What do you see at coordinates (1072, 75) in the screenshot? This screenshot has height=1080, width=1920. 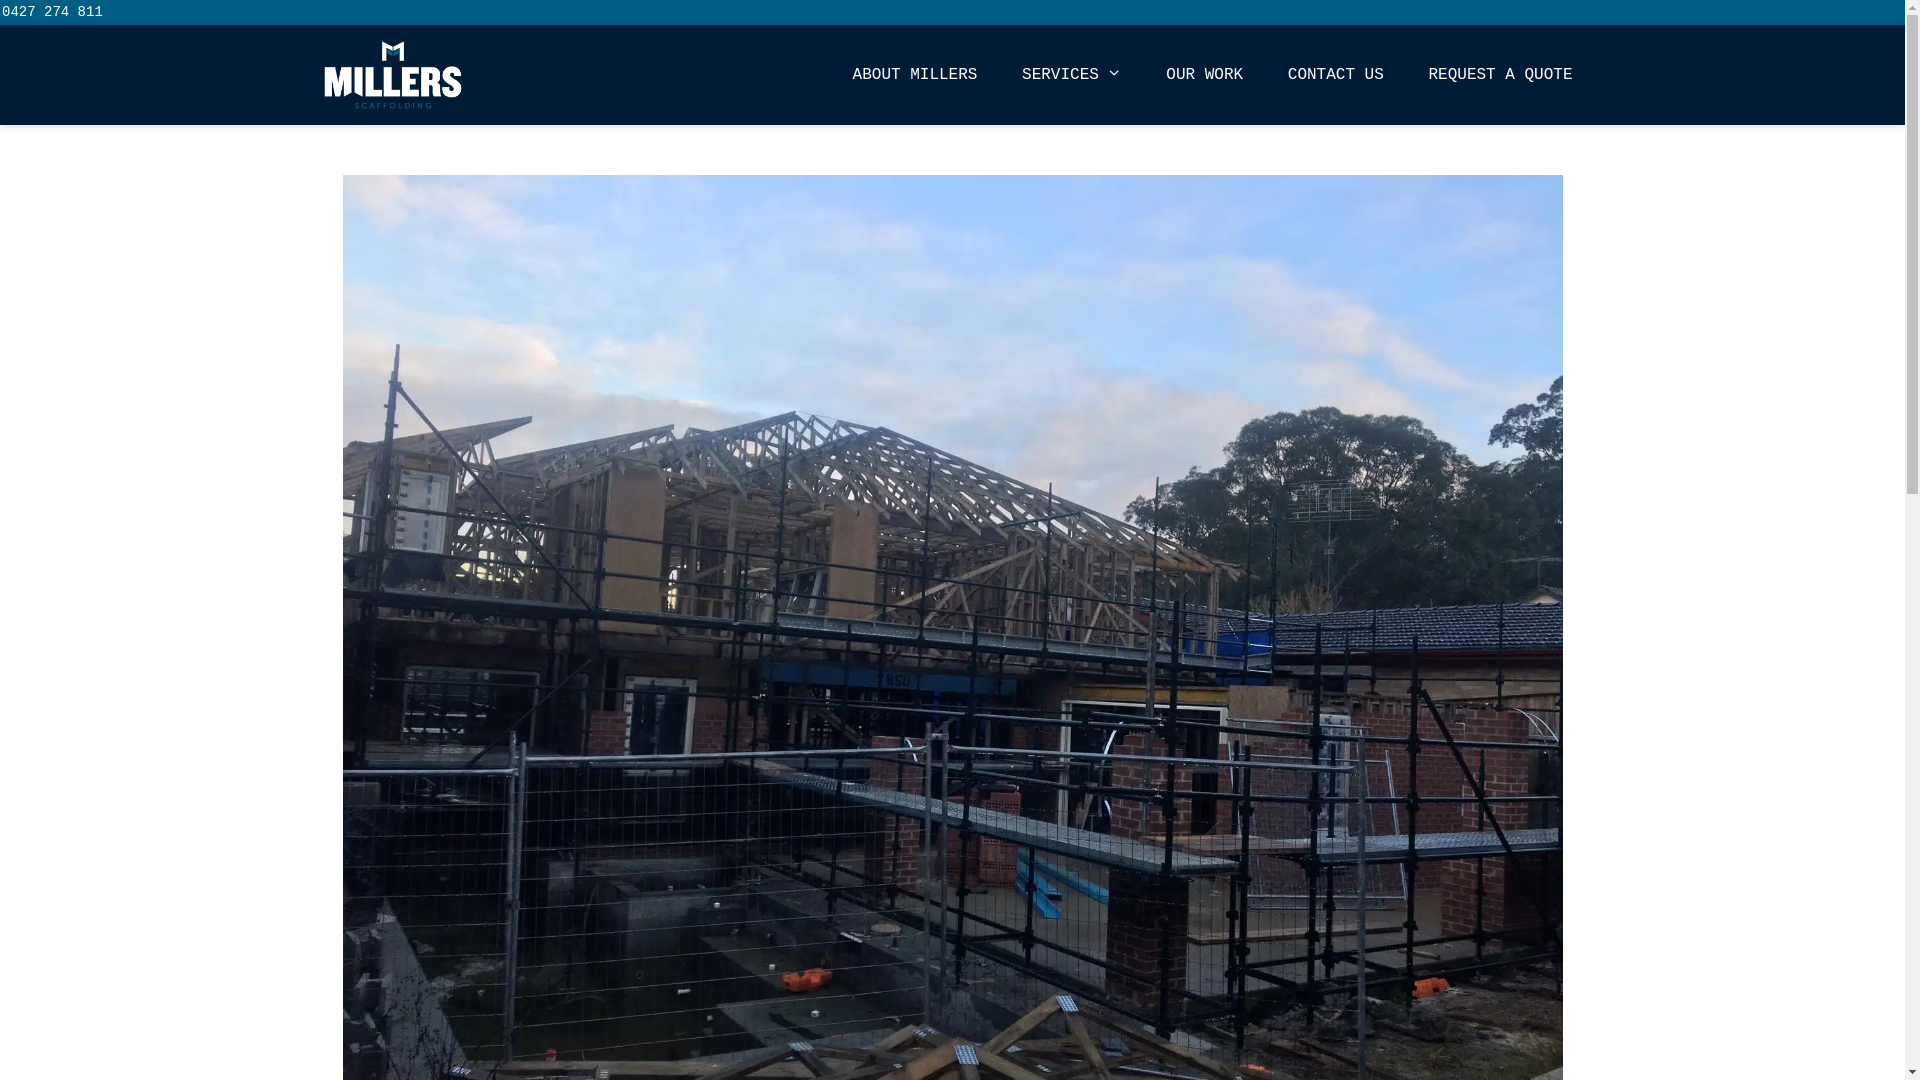 I see `SERVICES` at bounding box center [1072, 75].